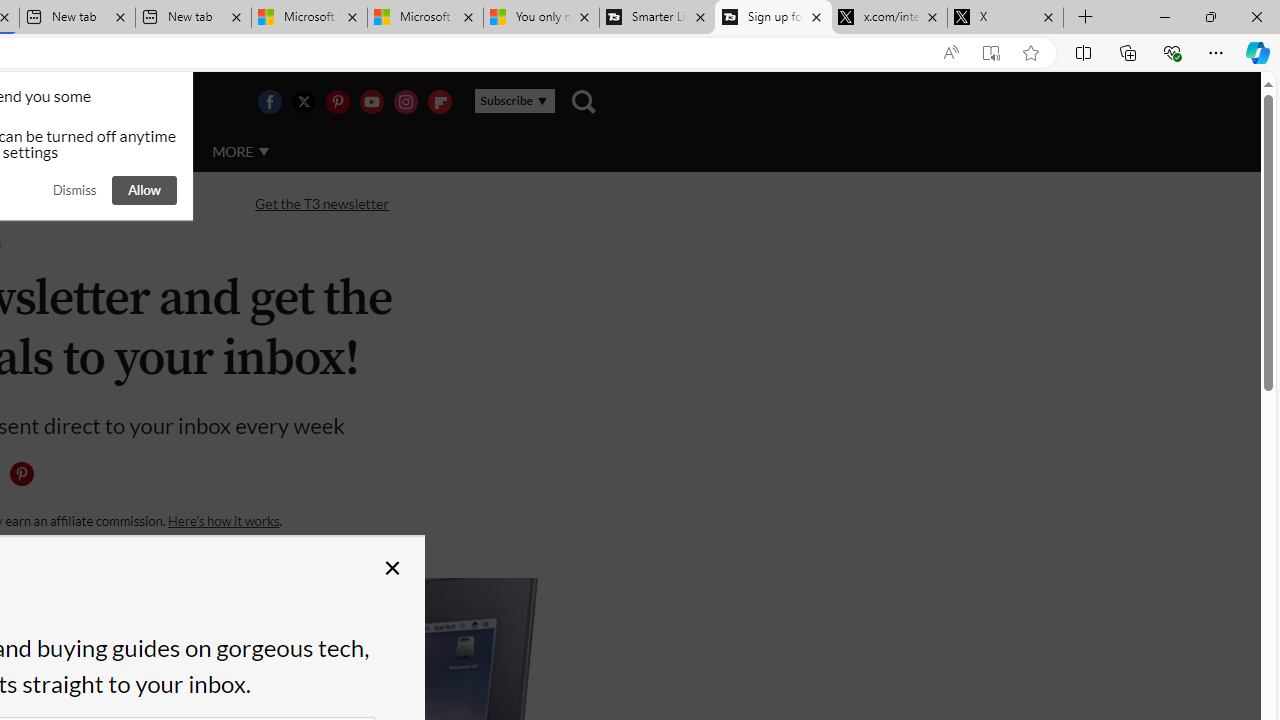 This screenshot has height=720, width=1280. Describe the element at coordinates (310, 18) in the screenshot. I see `Microsoft Start Sports` at that location.